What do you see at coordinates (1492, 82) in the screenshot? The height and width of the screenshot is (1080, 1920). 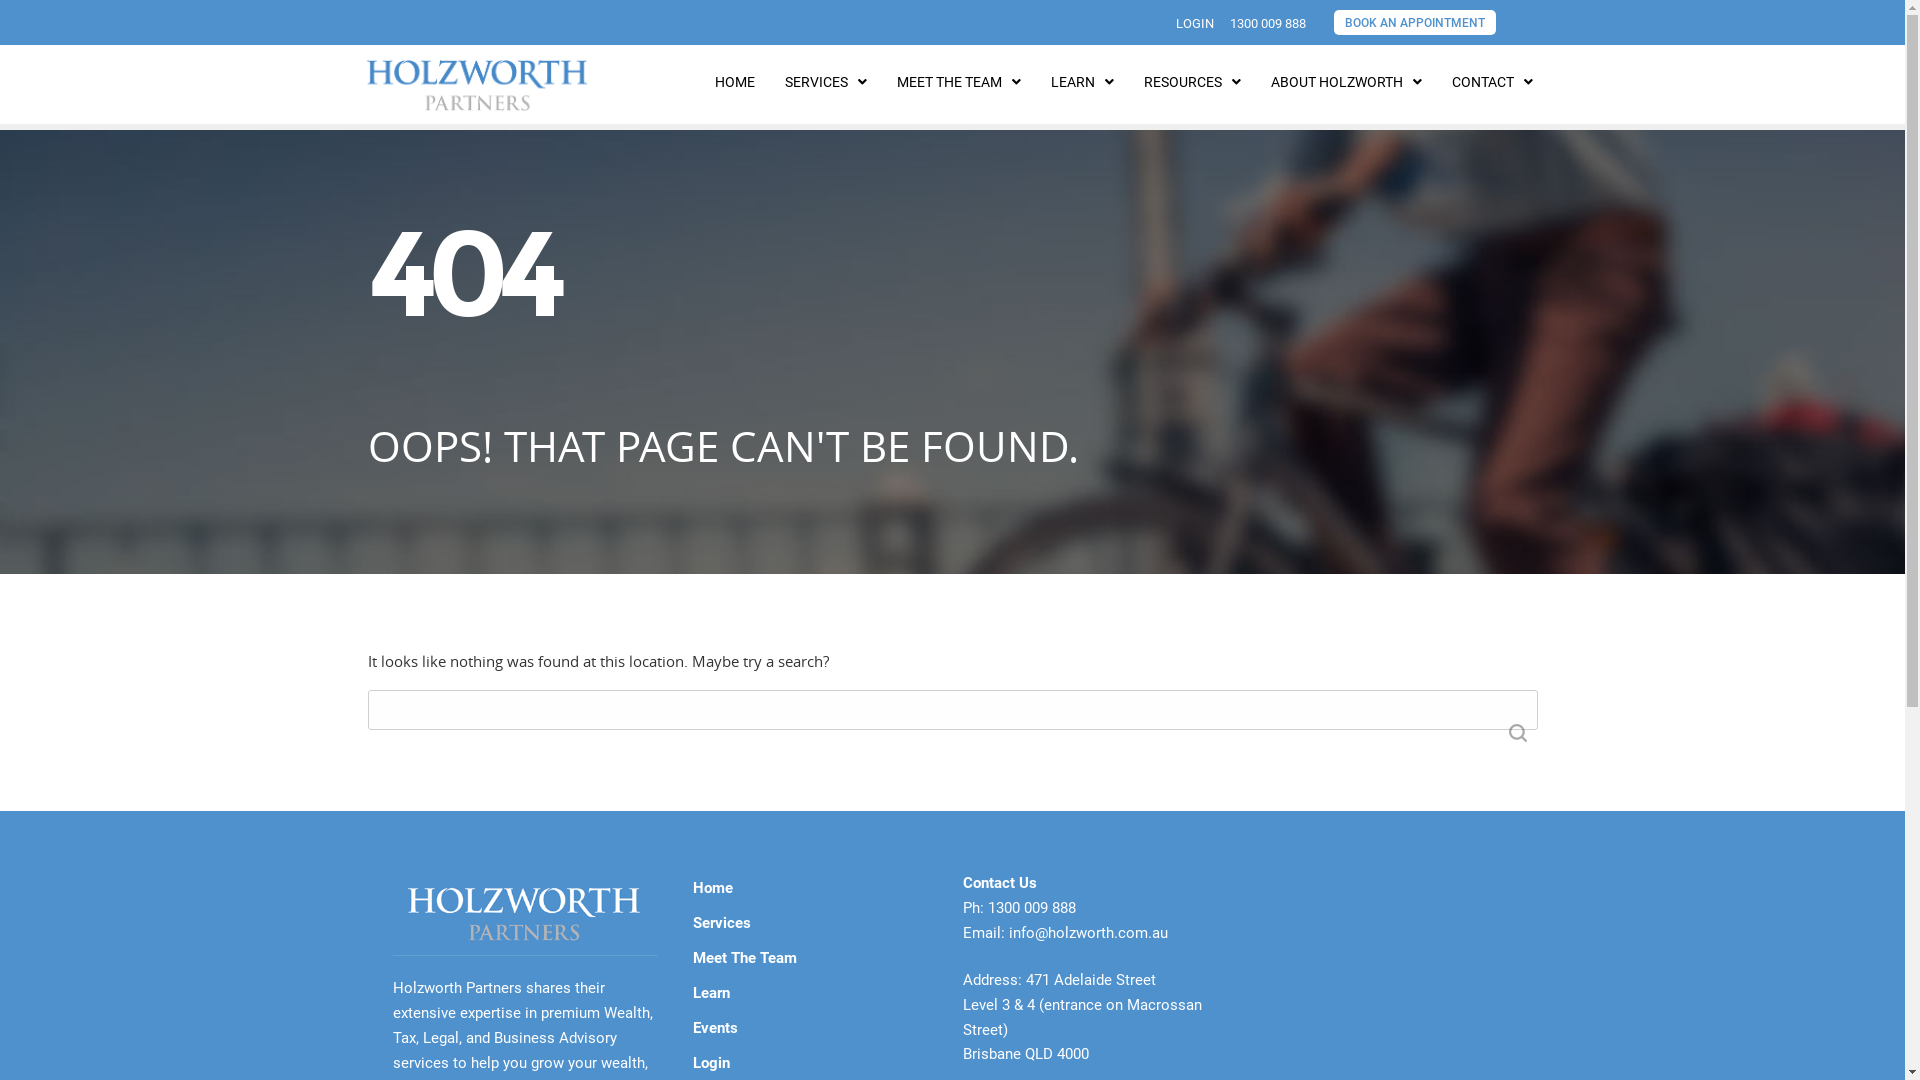 I see `CONTACT` at bounding box center [1492, 82].